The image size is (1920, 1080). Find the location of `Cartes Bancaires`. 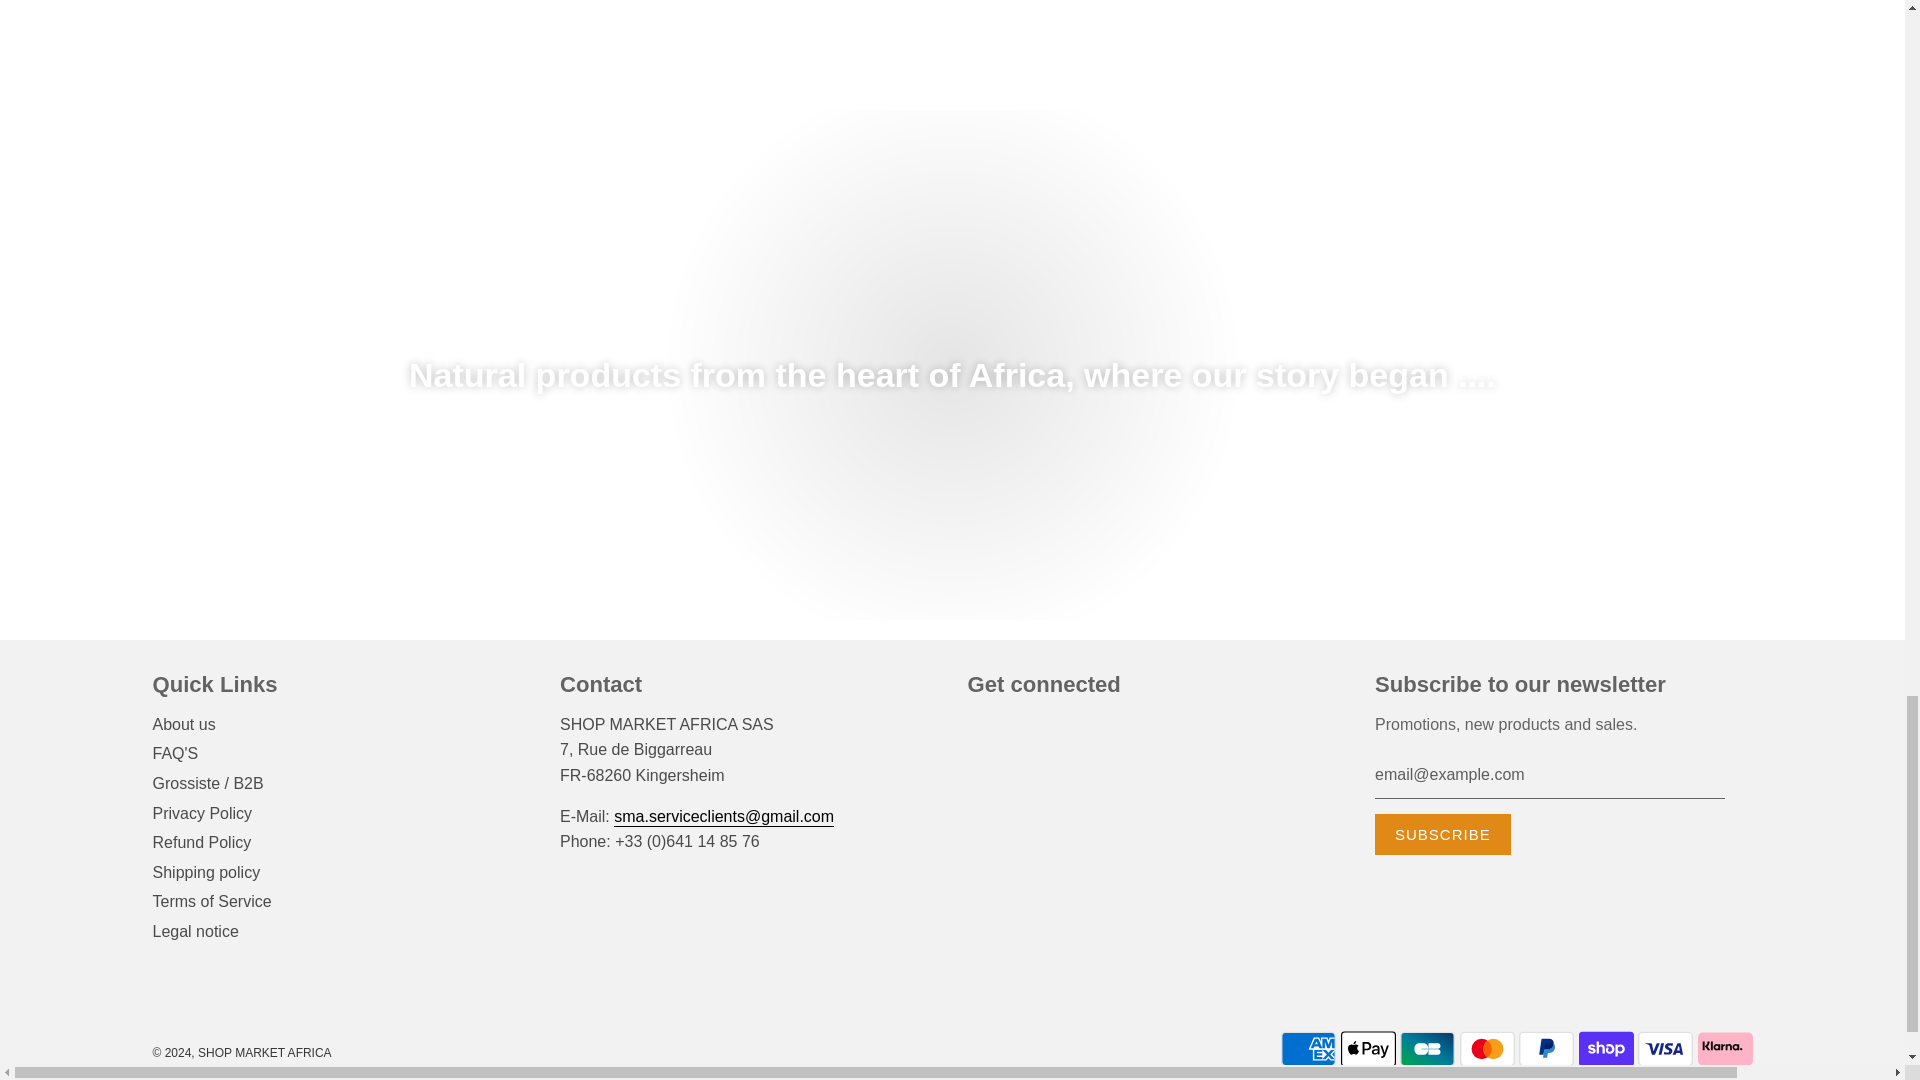

Cartes Bancaires is located at coordinates (1427, 1049).